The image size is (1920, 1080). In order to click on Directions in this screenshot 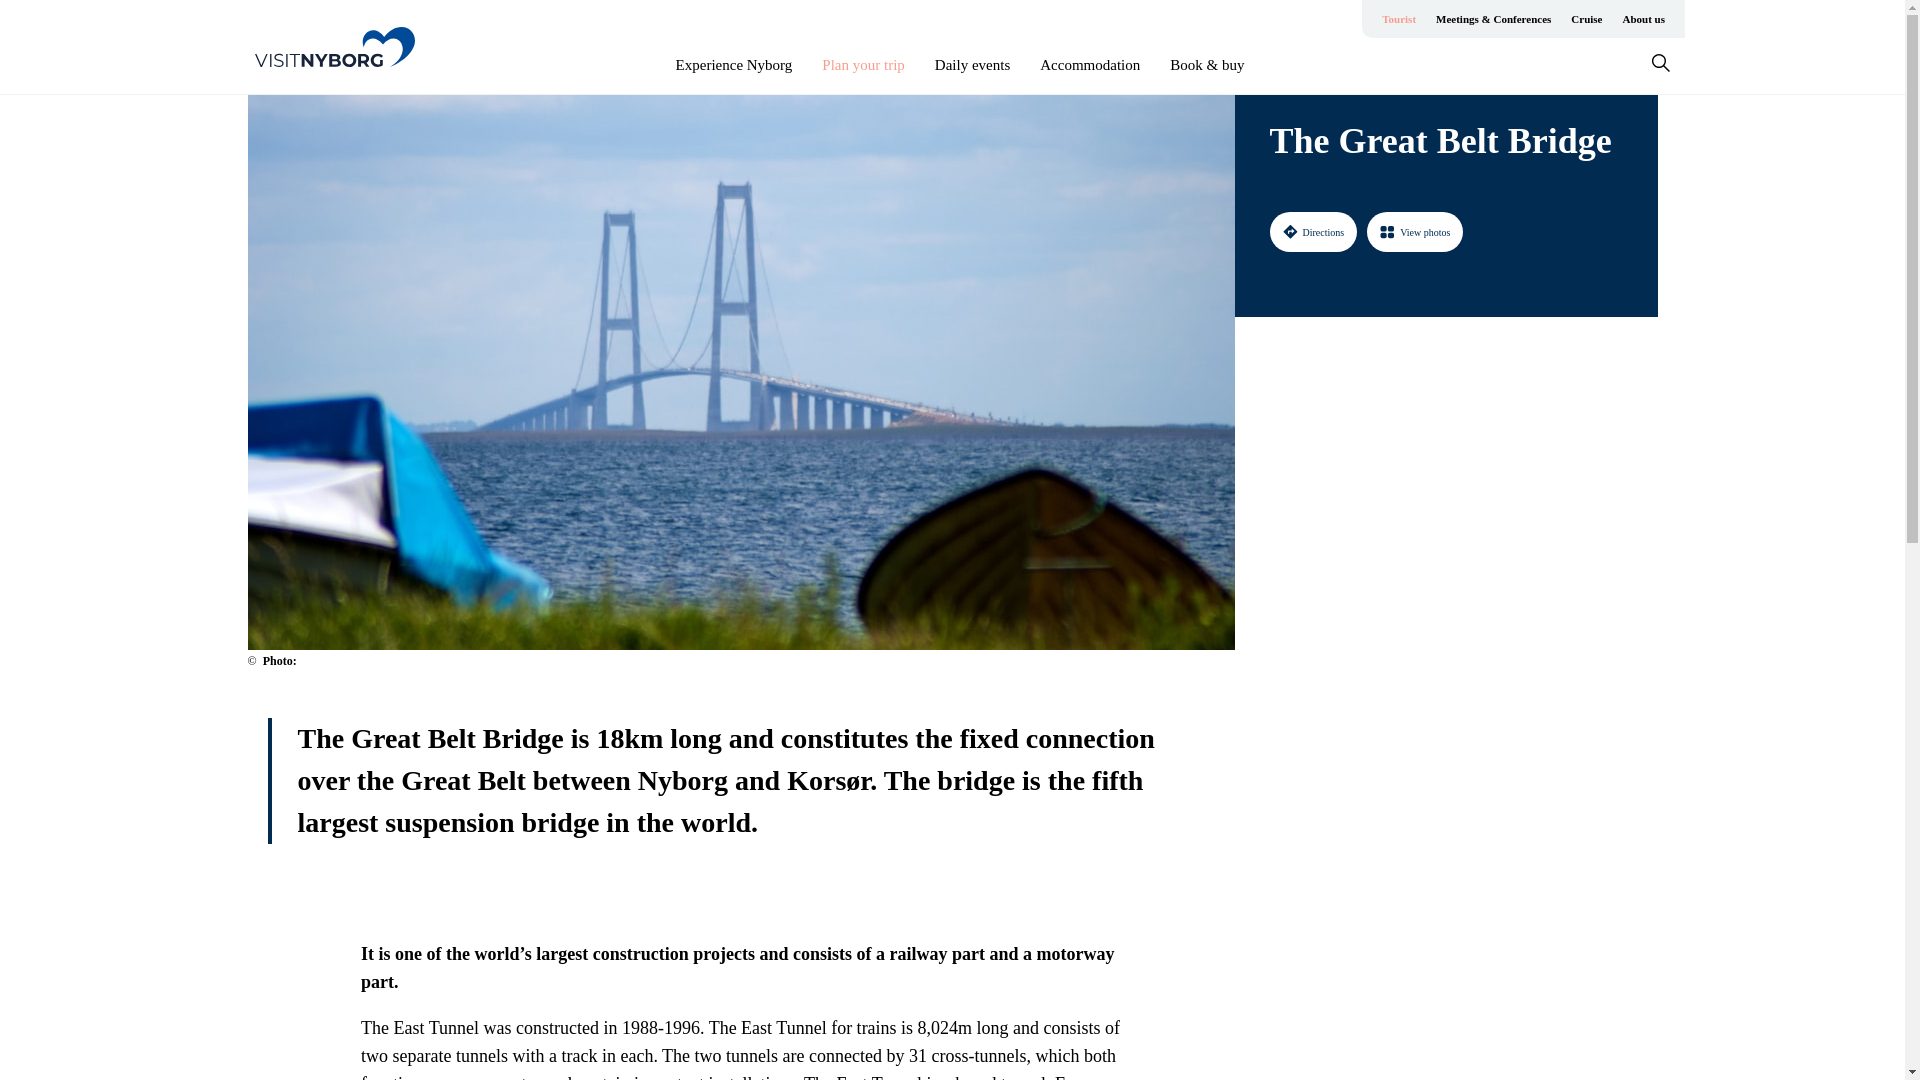, I will do `click(1313, 231)`.